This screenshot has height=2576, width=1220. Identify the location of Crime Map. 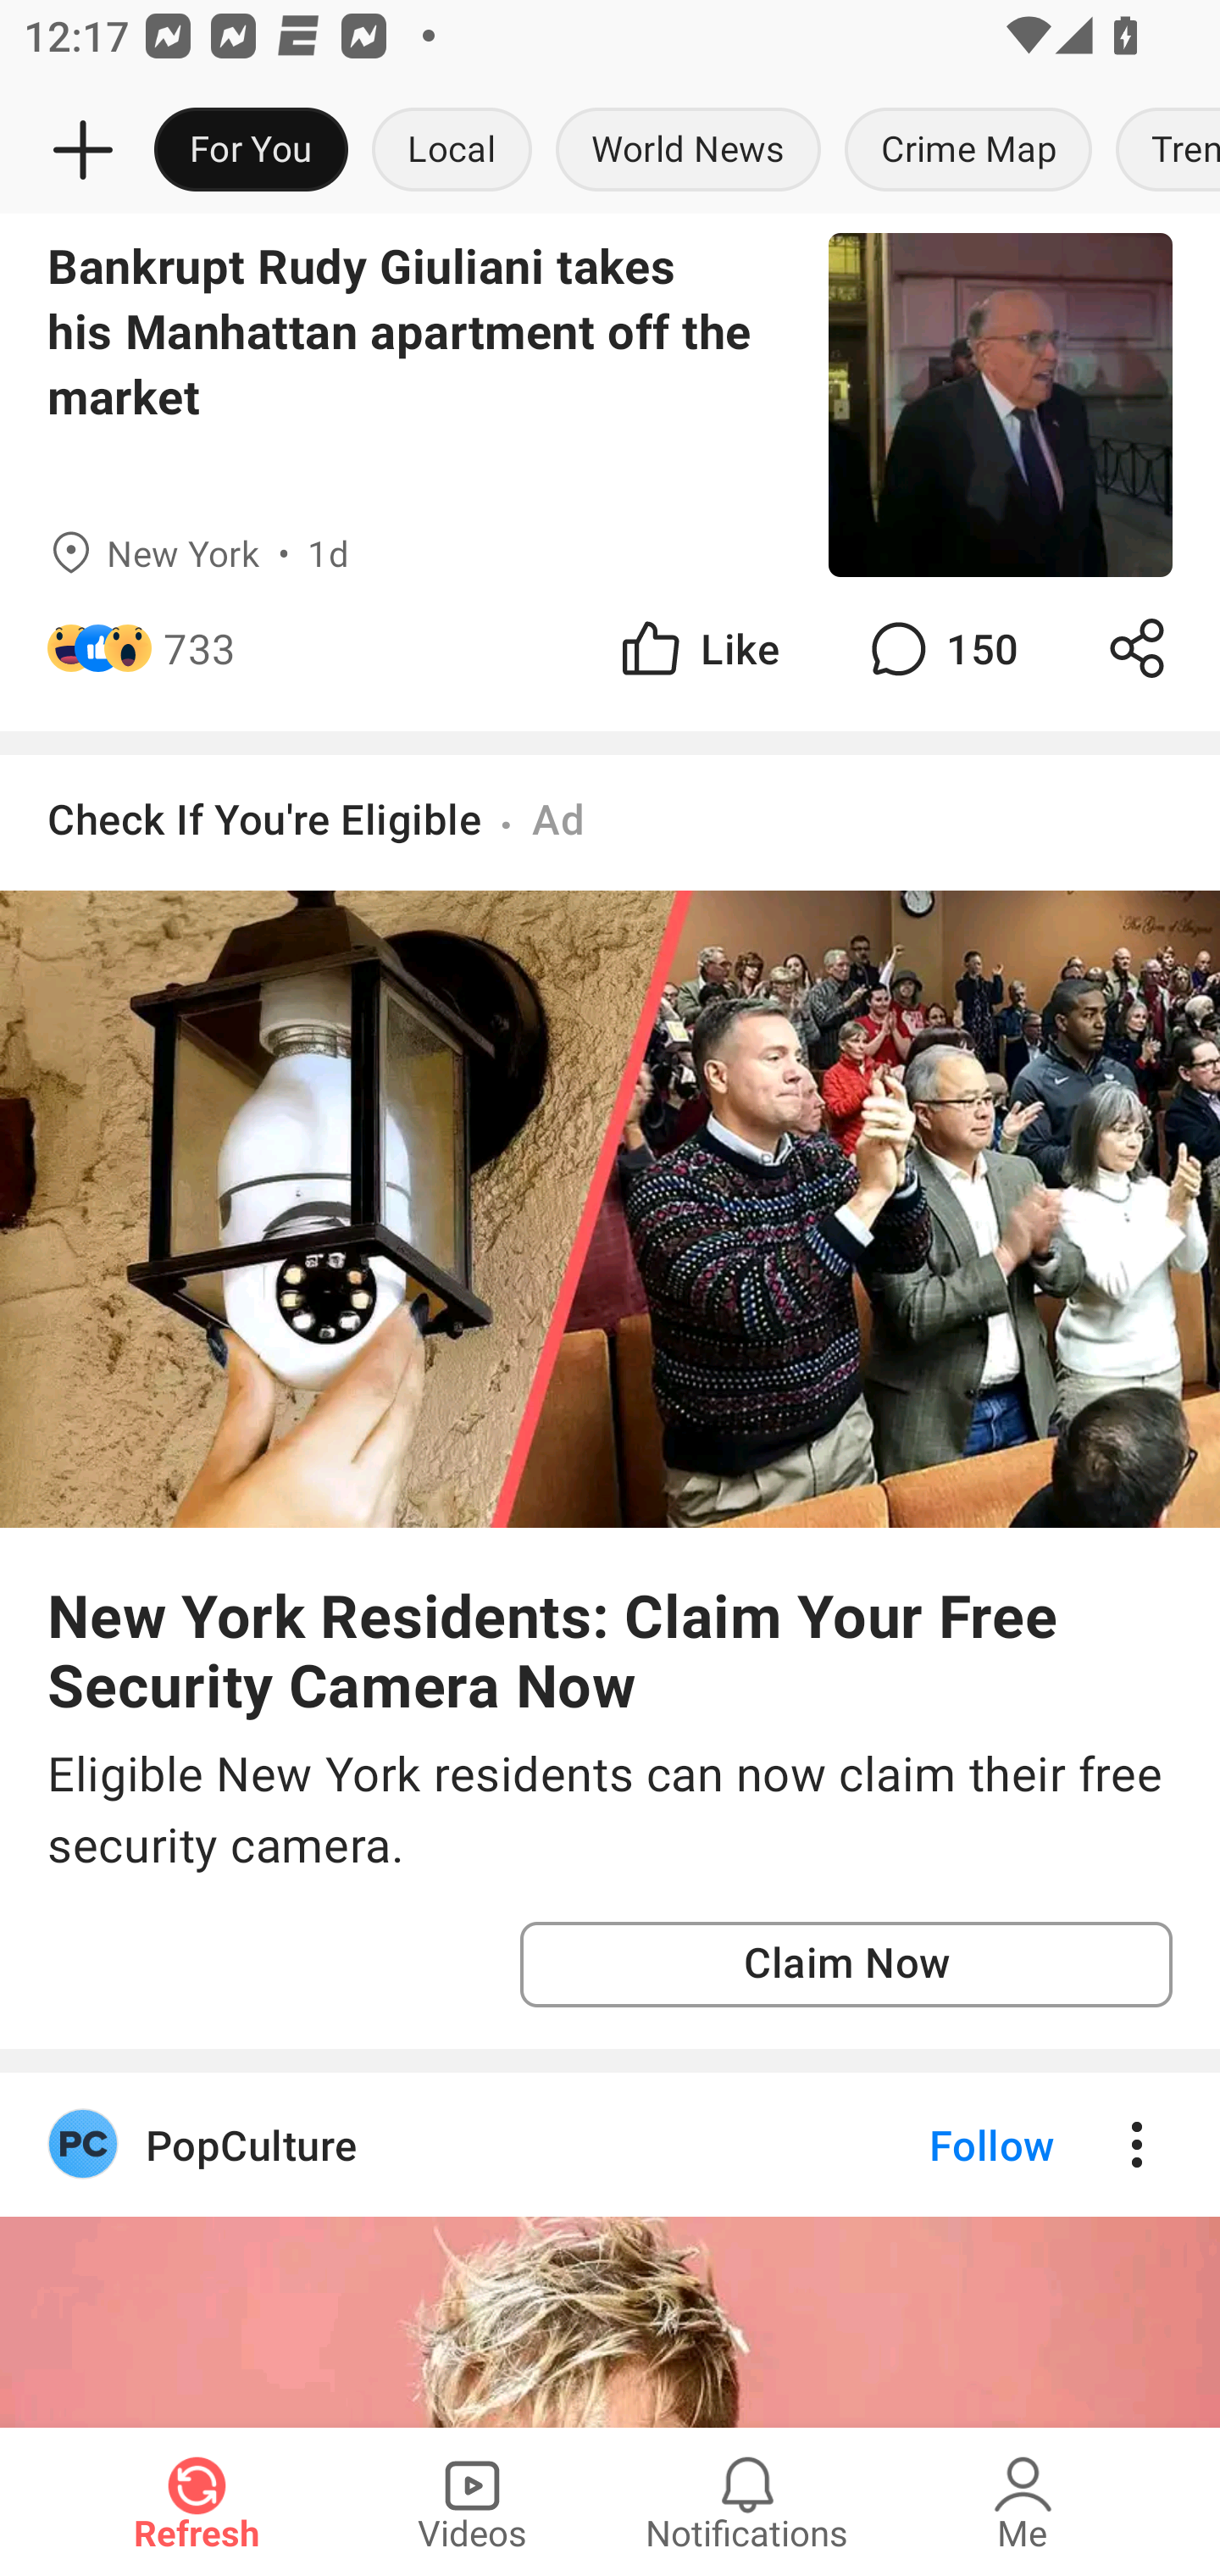
(968, 151).